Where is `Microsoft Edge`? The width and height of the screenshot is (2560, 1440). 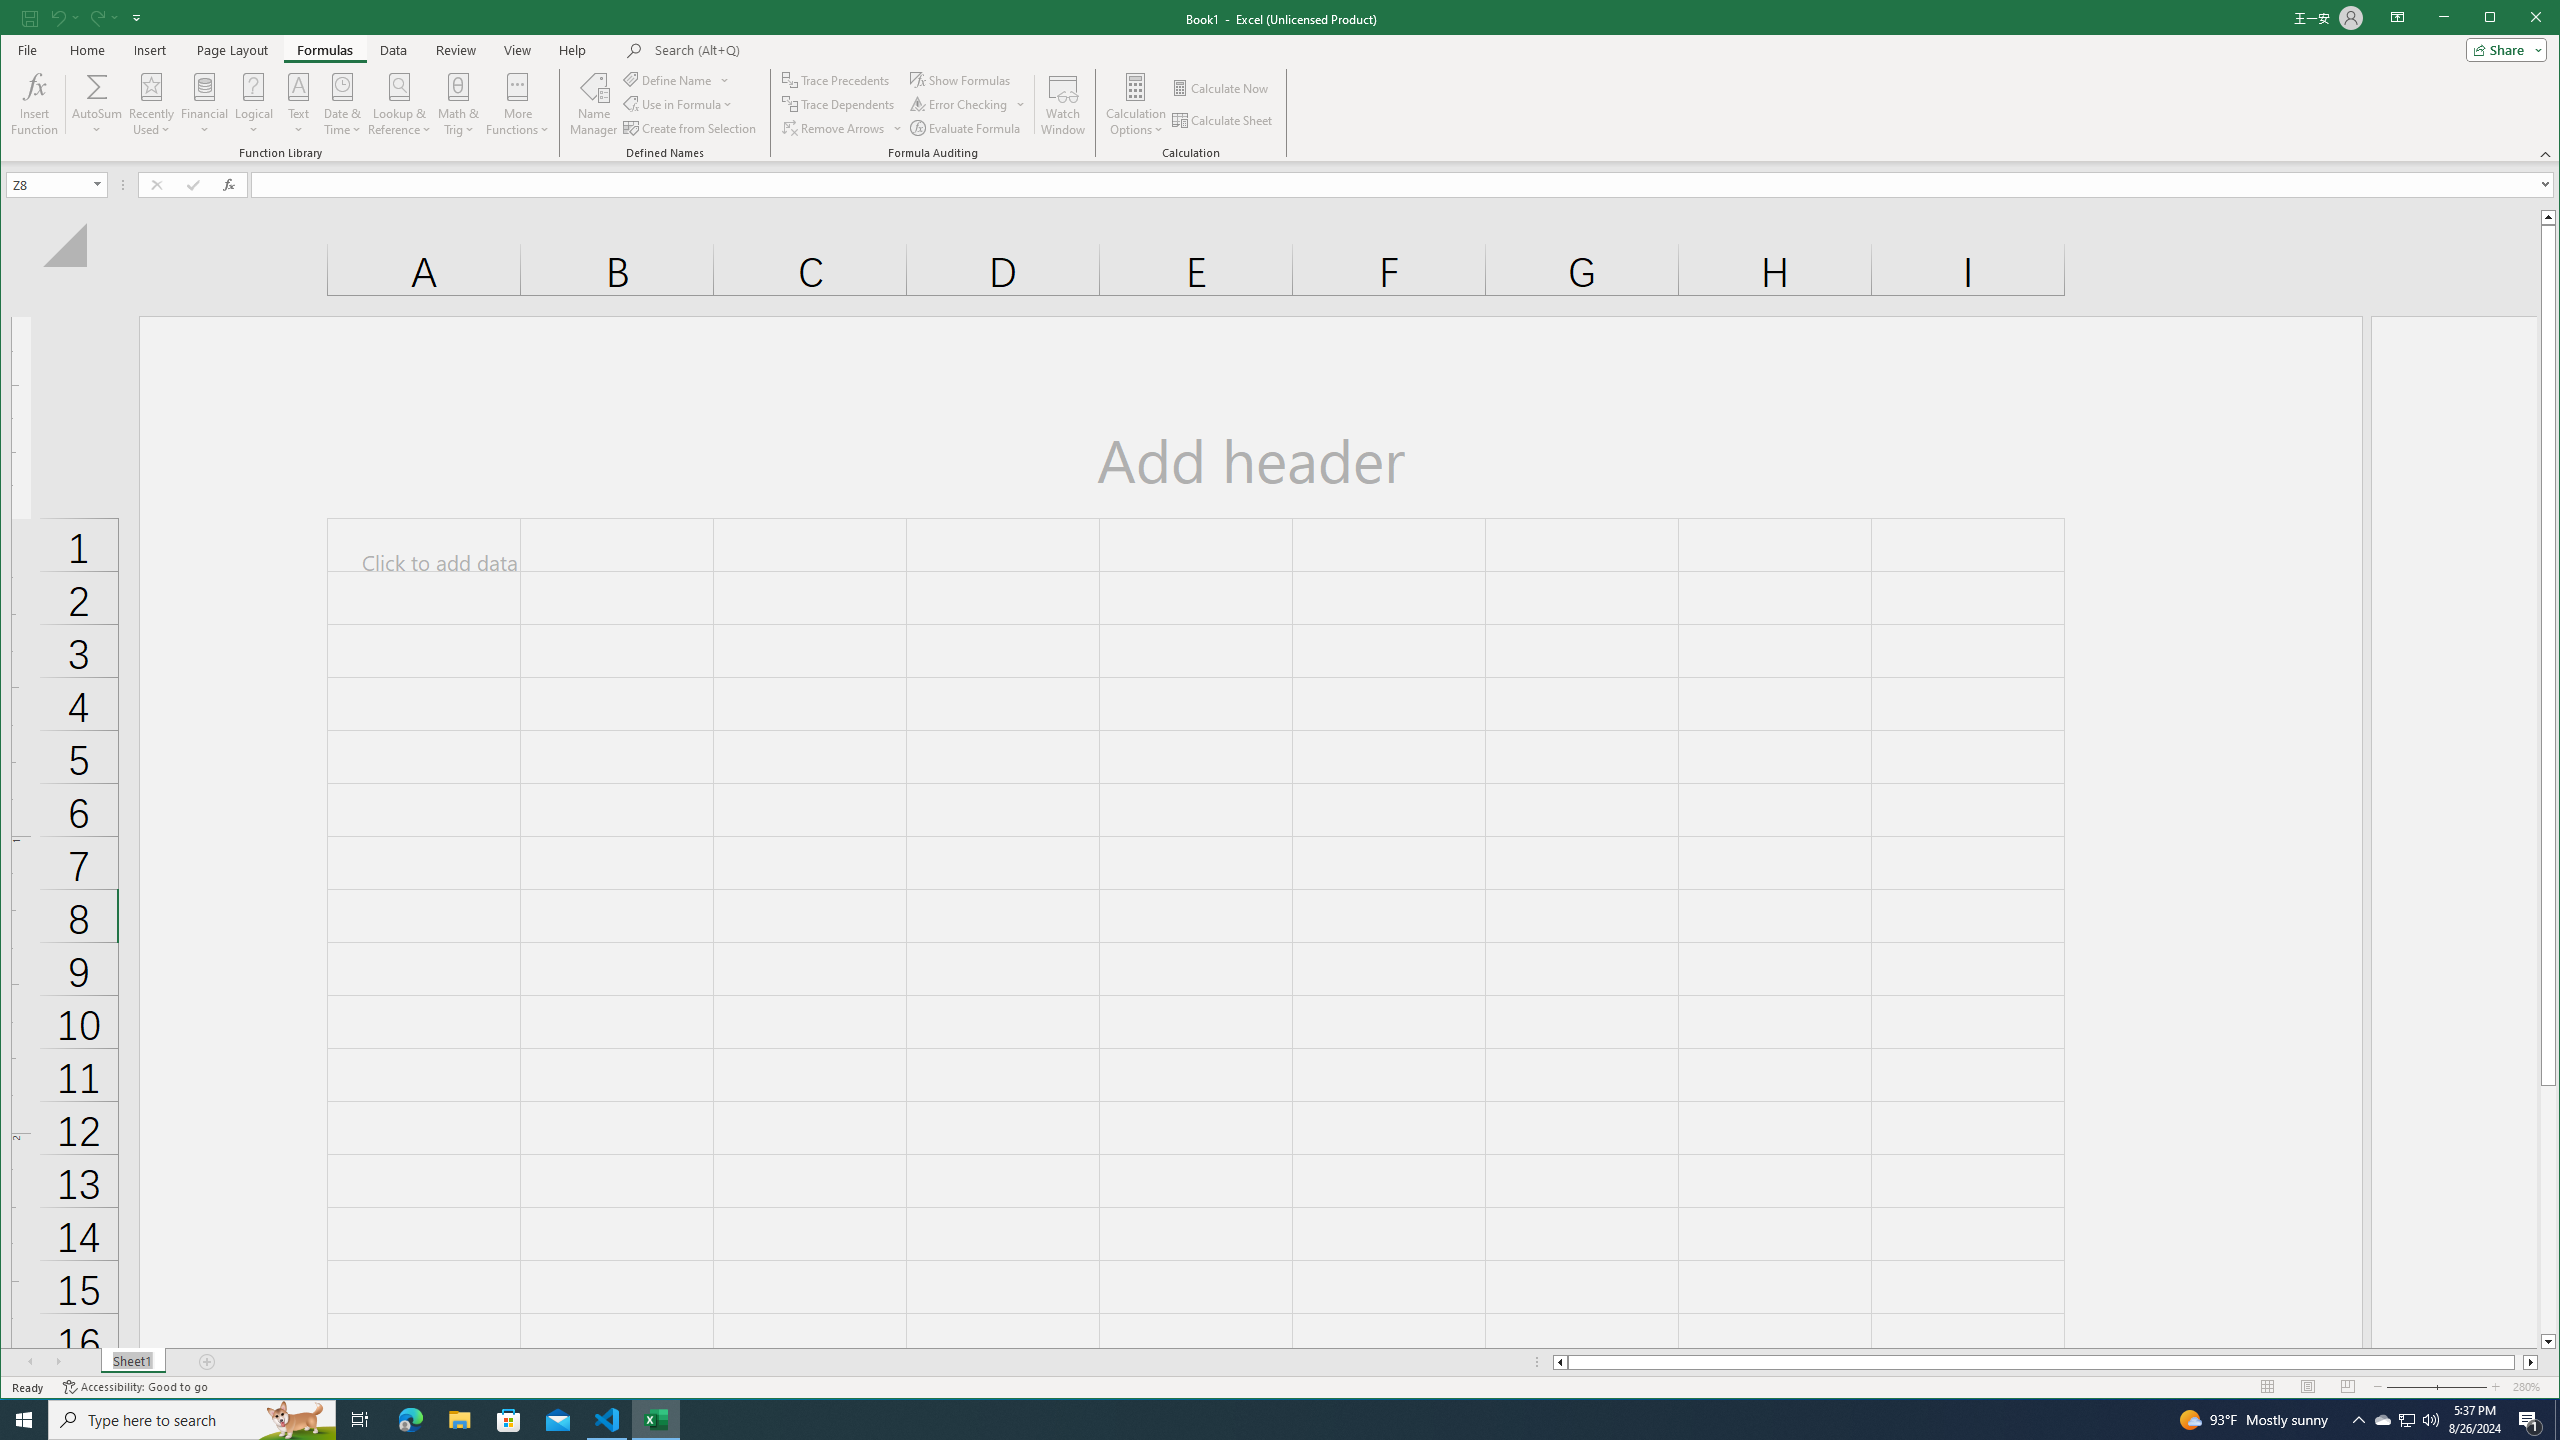
Microsoft Edge is located at coordinates (410, 1420).